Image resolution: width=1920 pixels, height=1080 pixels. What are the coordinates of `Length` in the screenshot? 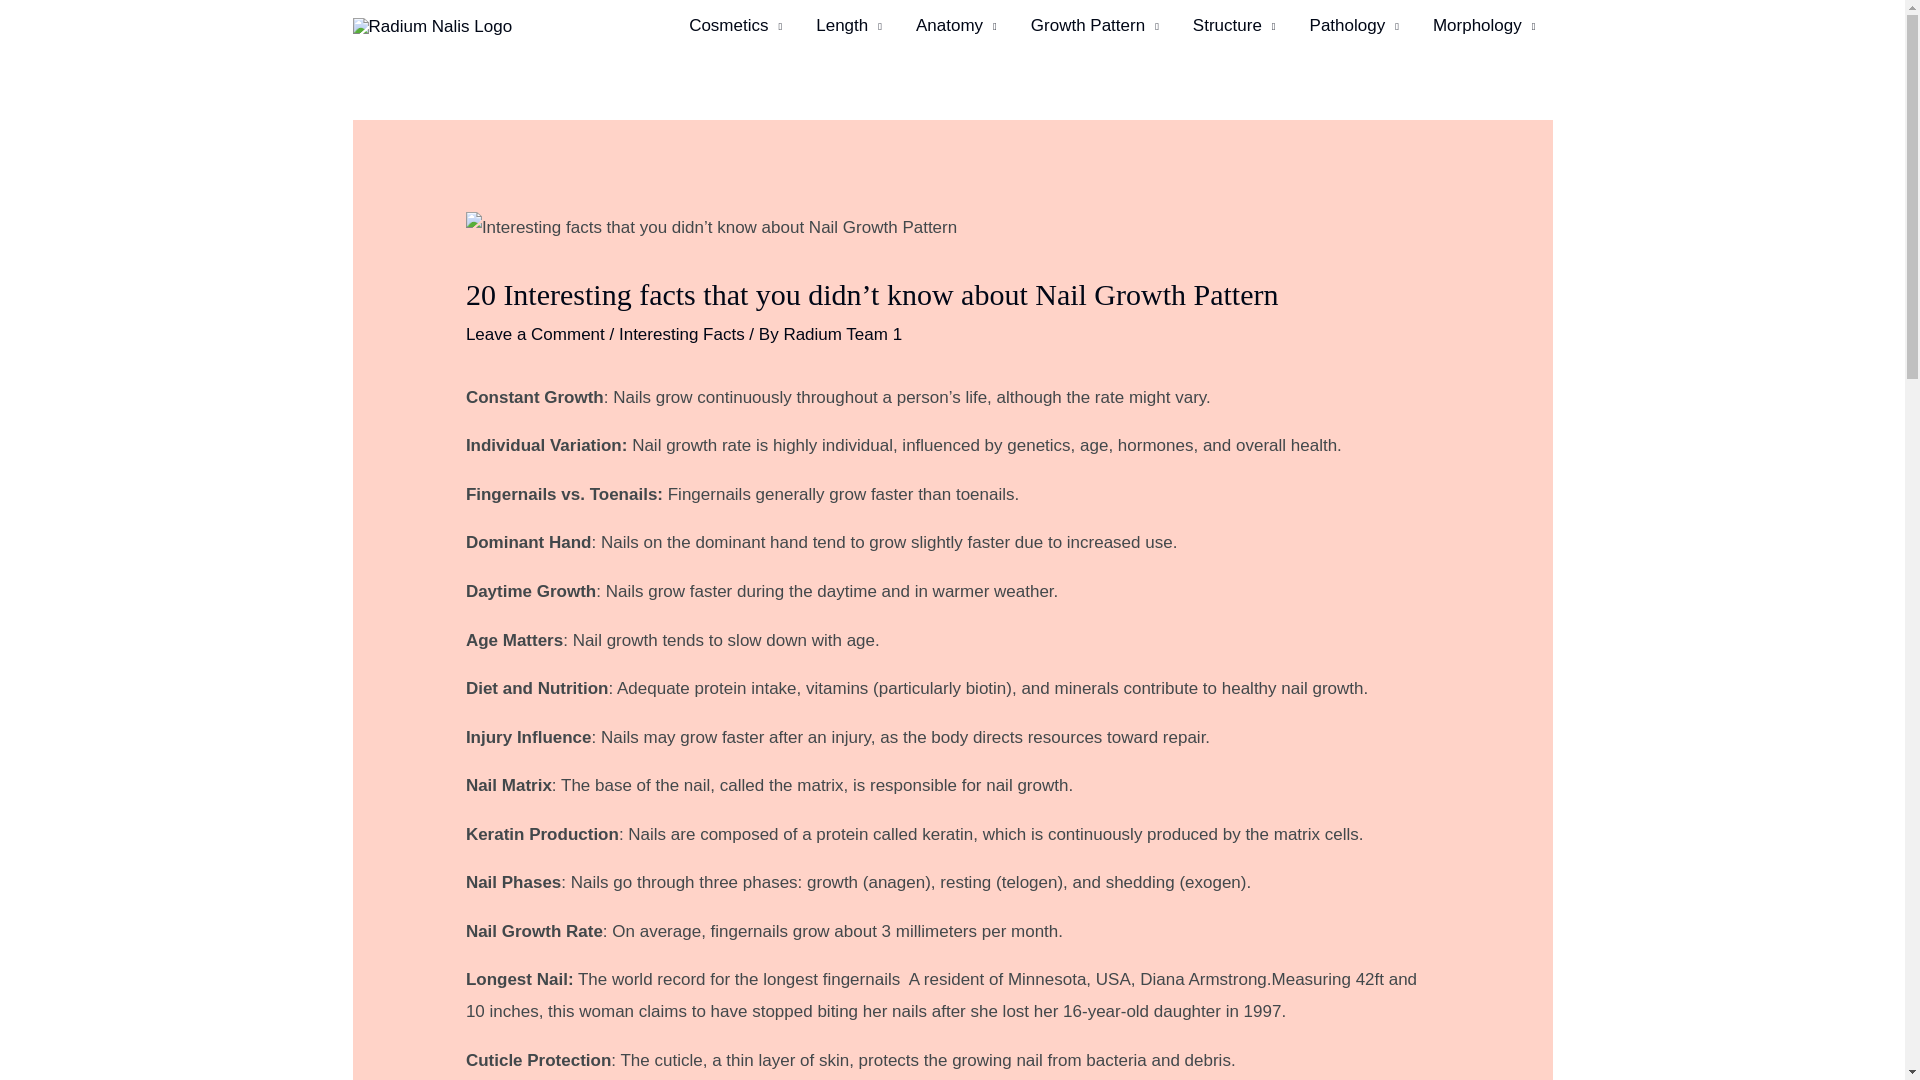 It's located at (848, 26).